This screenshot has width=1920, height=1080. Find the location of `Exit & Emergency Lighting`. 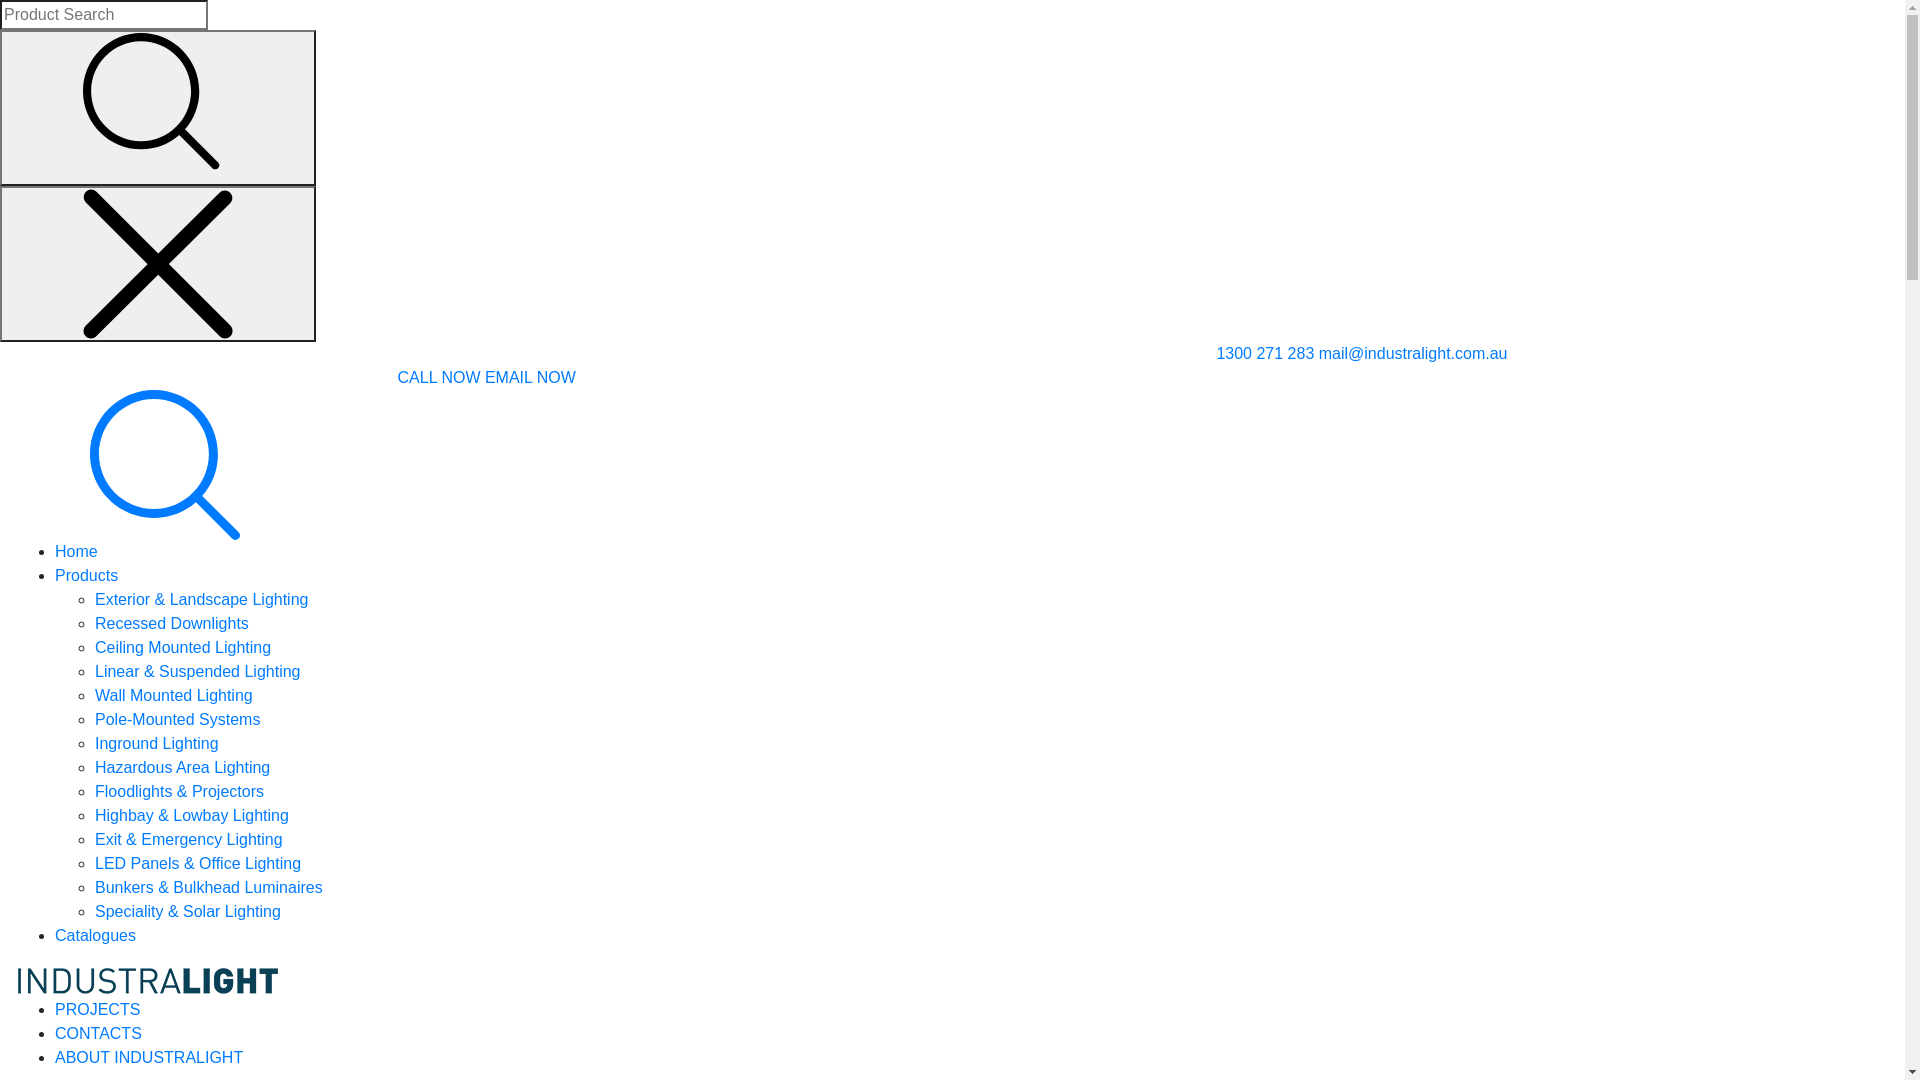

Exit & Emergency Lighting is located at coordinates (189, 840).